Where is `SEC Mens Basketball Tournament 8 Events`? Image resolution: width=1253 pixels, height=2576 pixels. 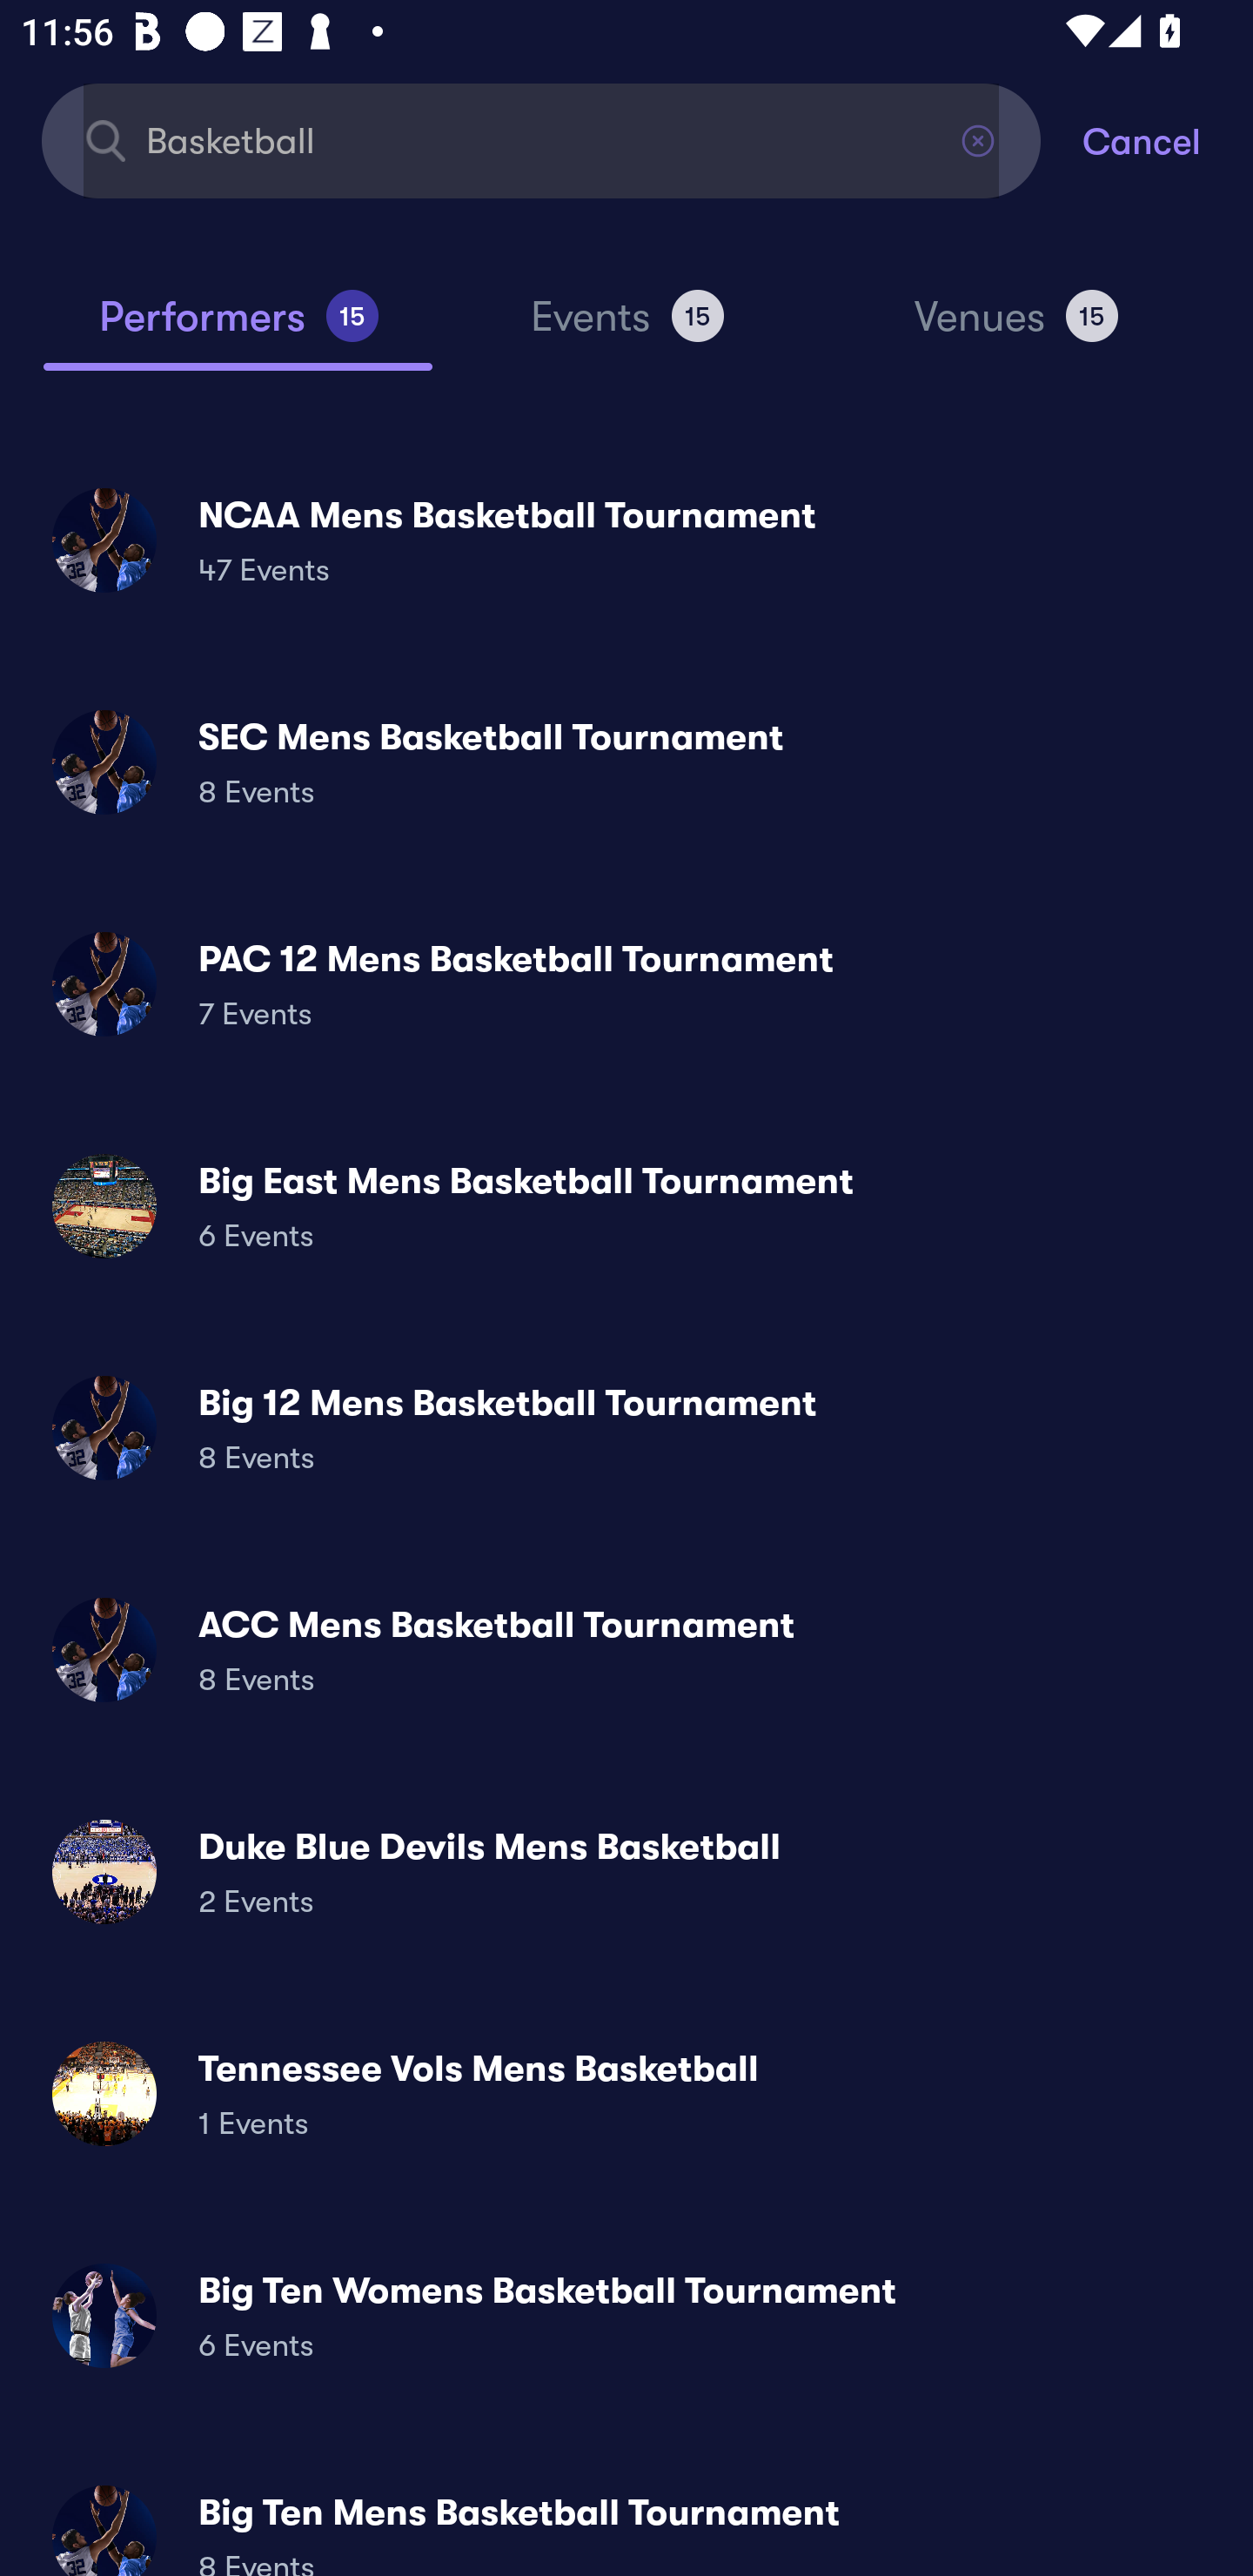
SEC Mens Basketball Tournament 8 Events is located at coordinates (626, 762).